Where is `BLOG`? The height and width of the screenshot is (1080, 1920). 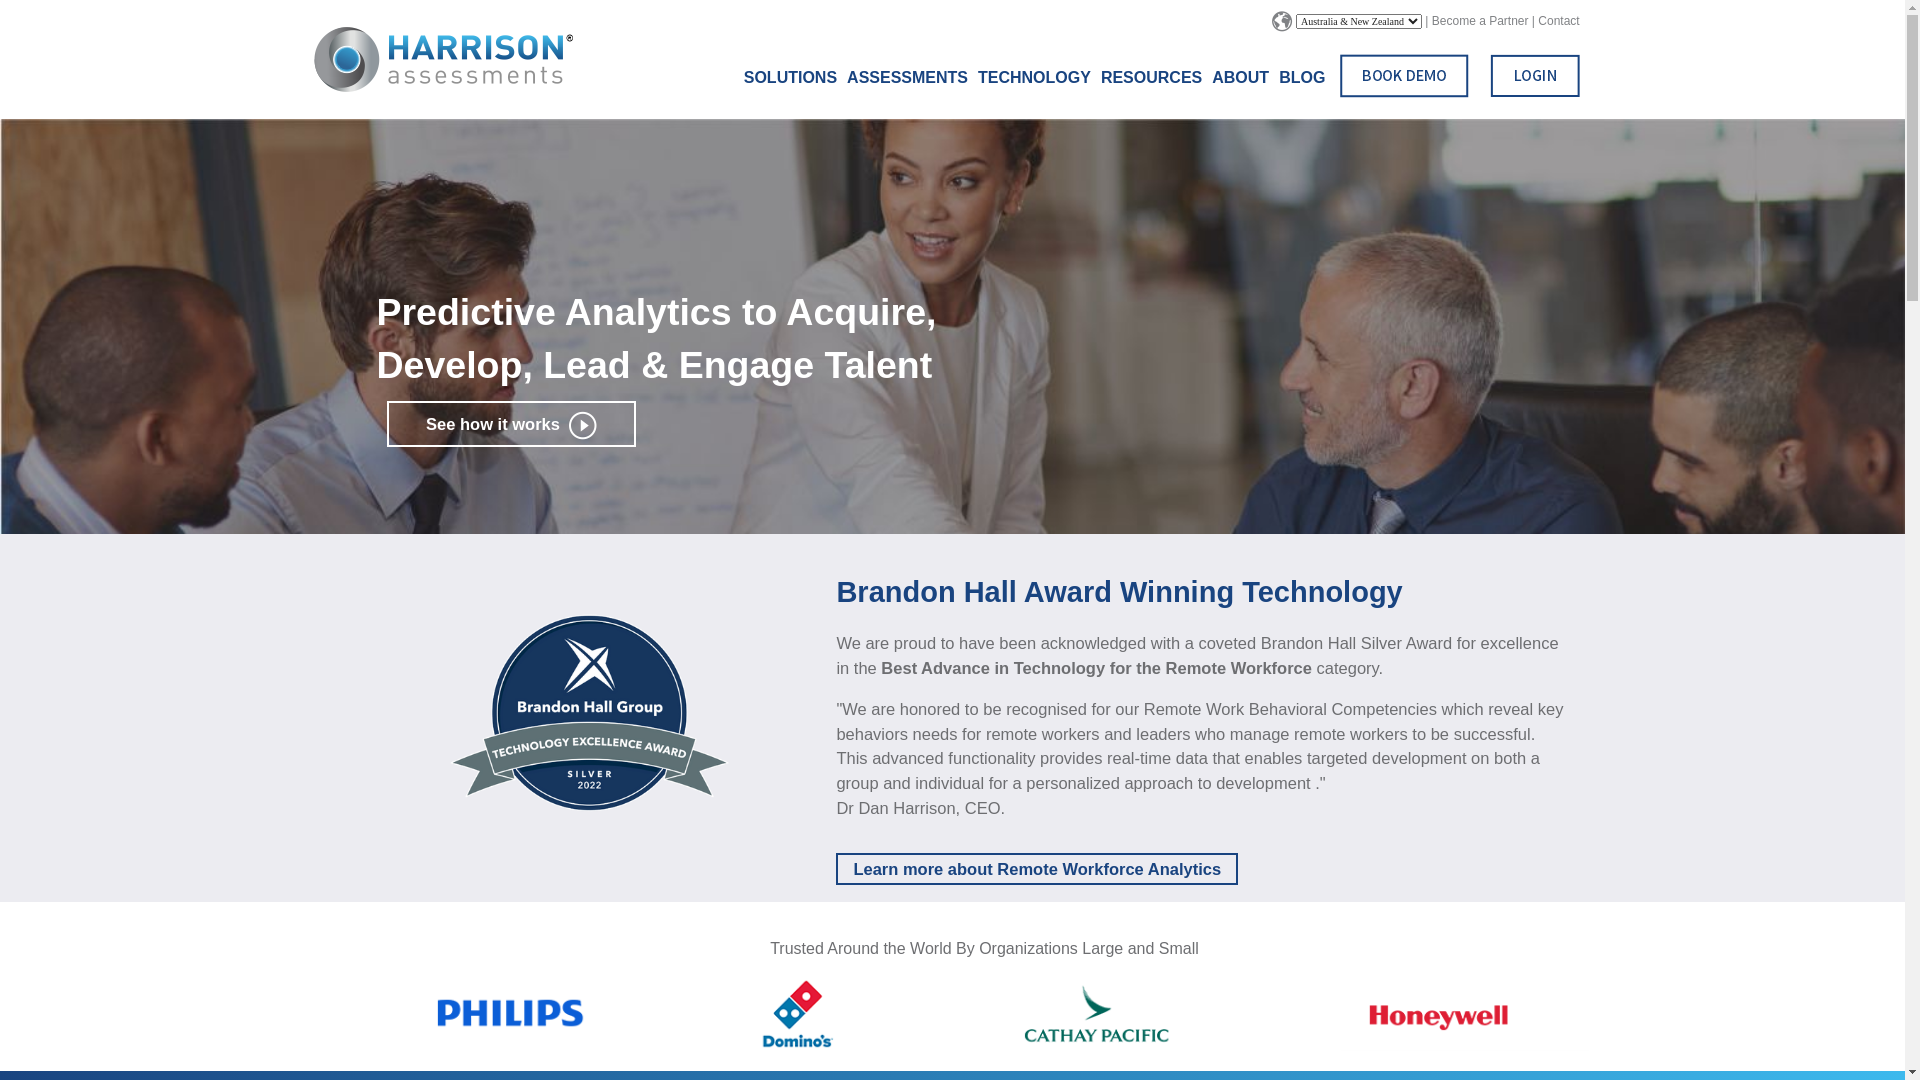
BLOG is located at coordinates (1302, 78).